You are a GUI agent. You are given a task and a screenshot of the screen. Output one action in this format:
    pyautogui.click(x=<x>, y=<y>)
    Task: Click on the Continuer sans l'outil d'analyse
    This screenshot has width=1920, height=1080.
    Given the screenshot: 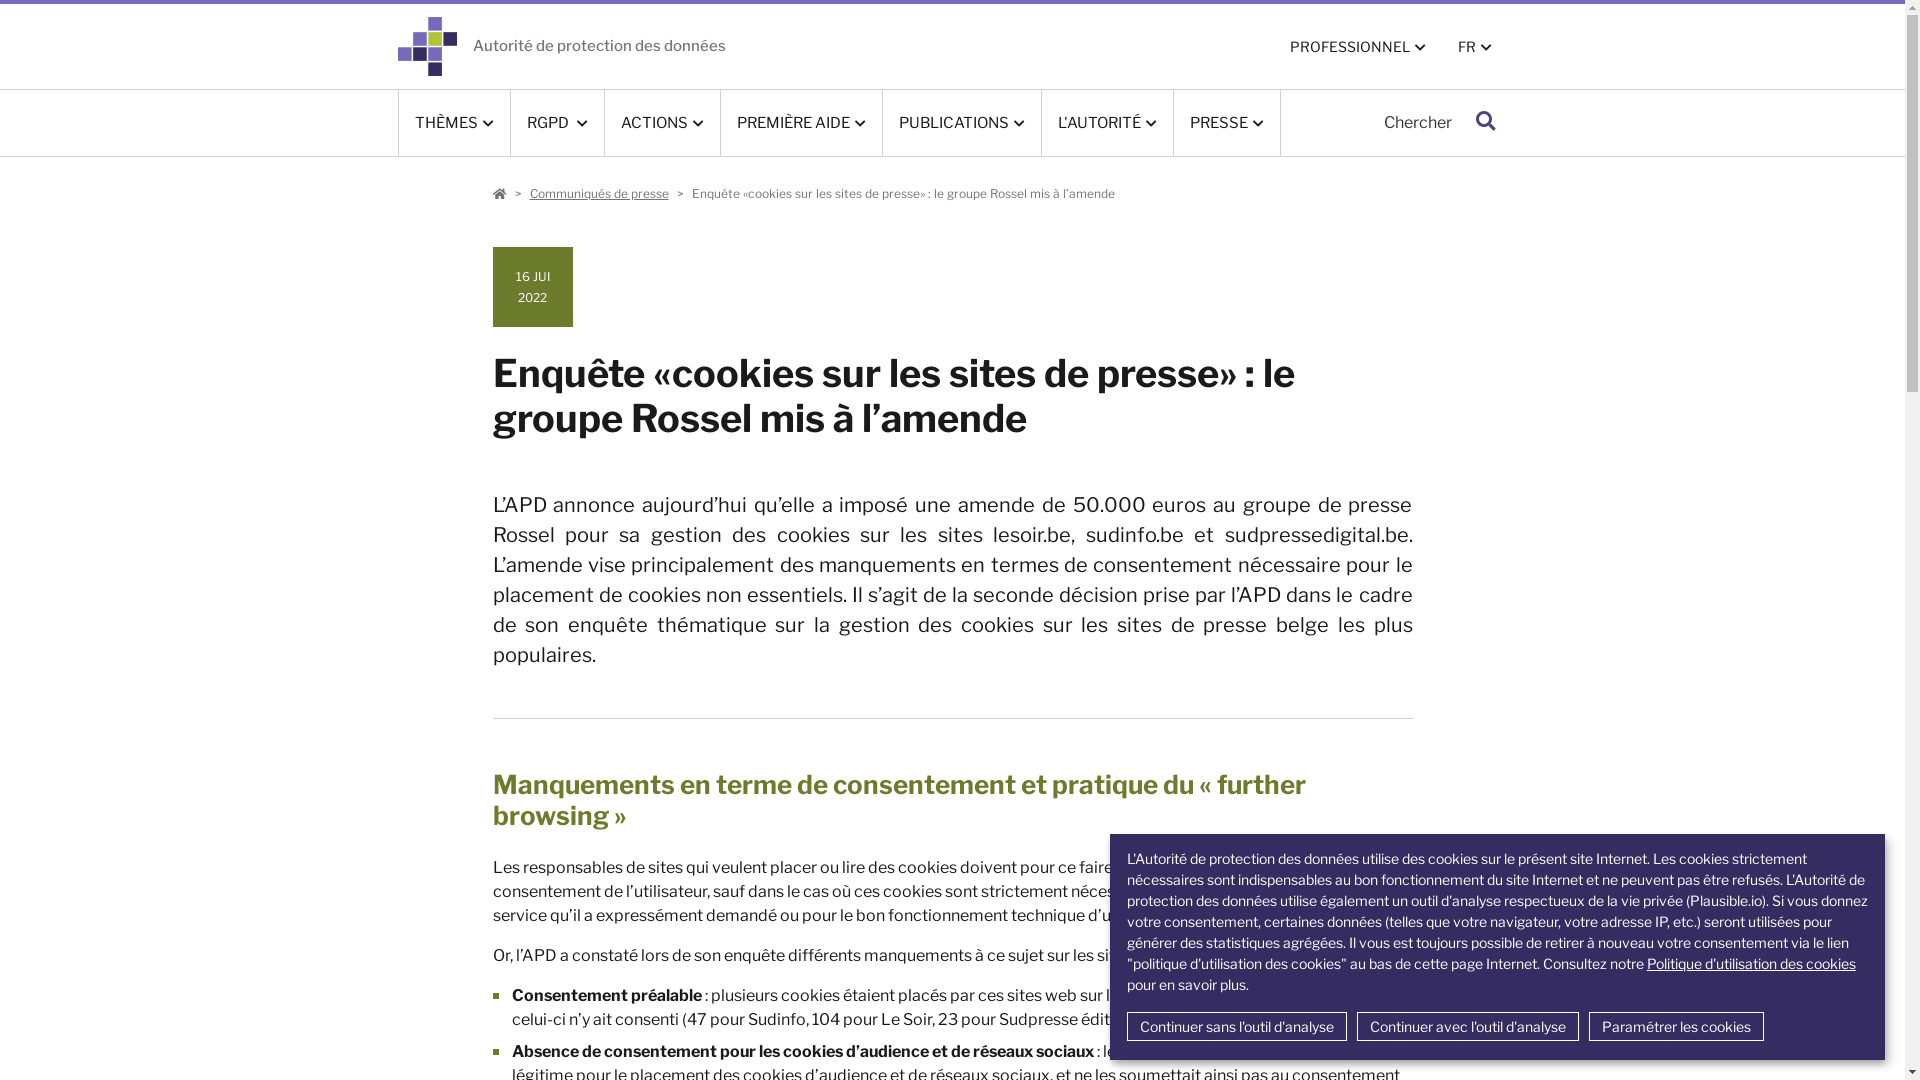 What is the action you would take?
    pyautogui.click(x=1237, y=1026)
    